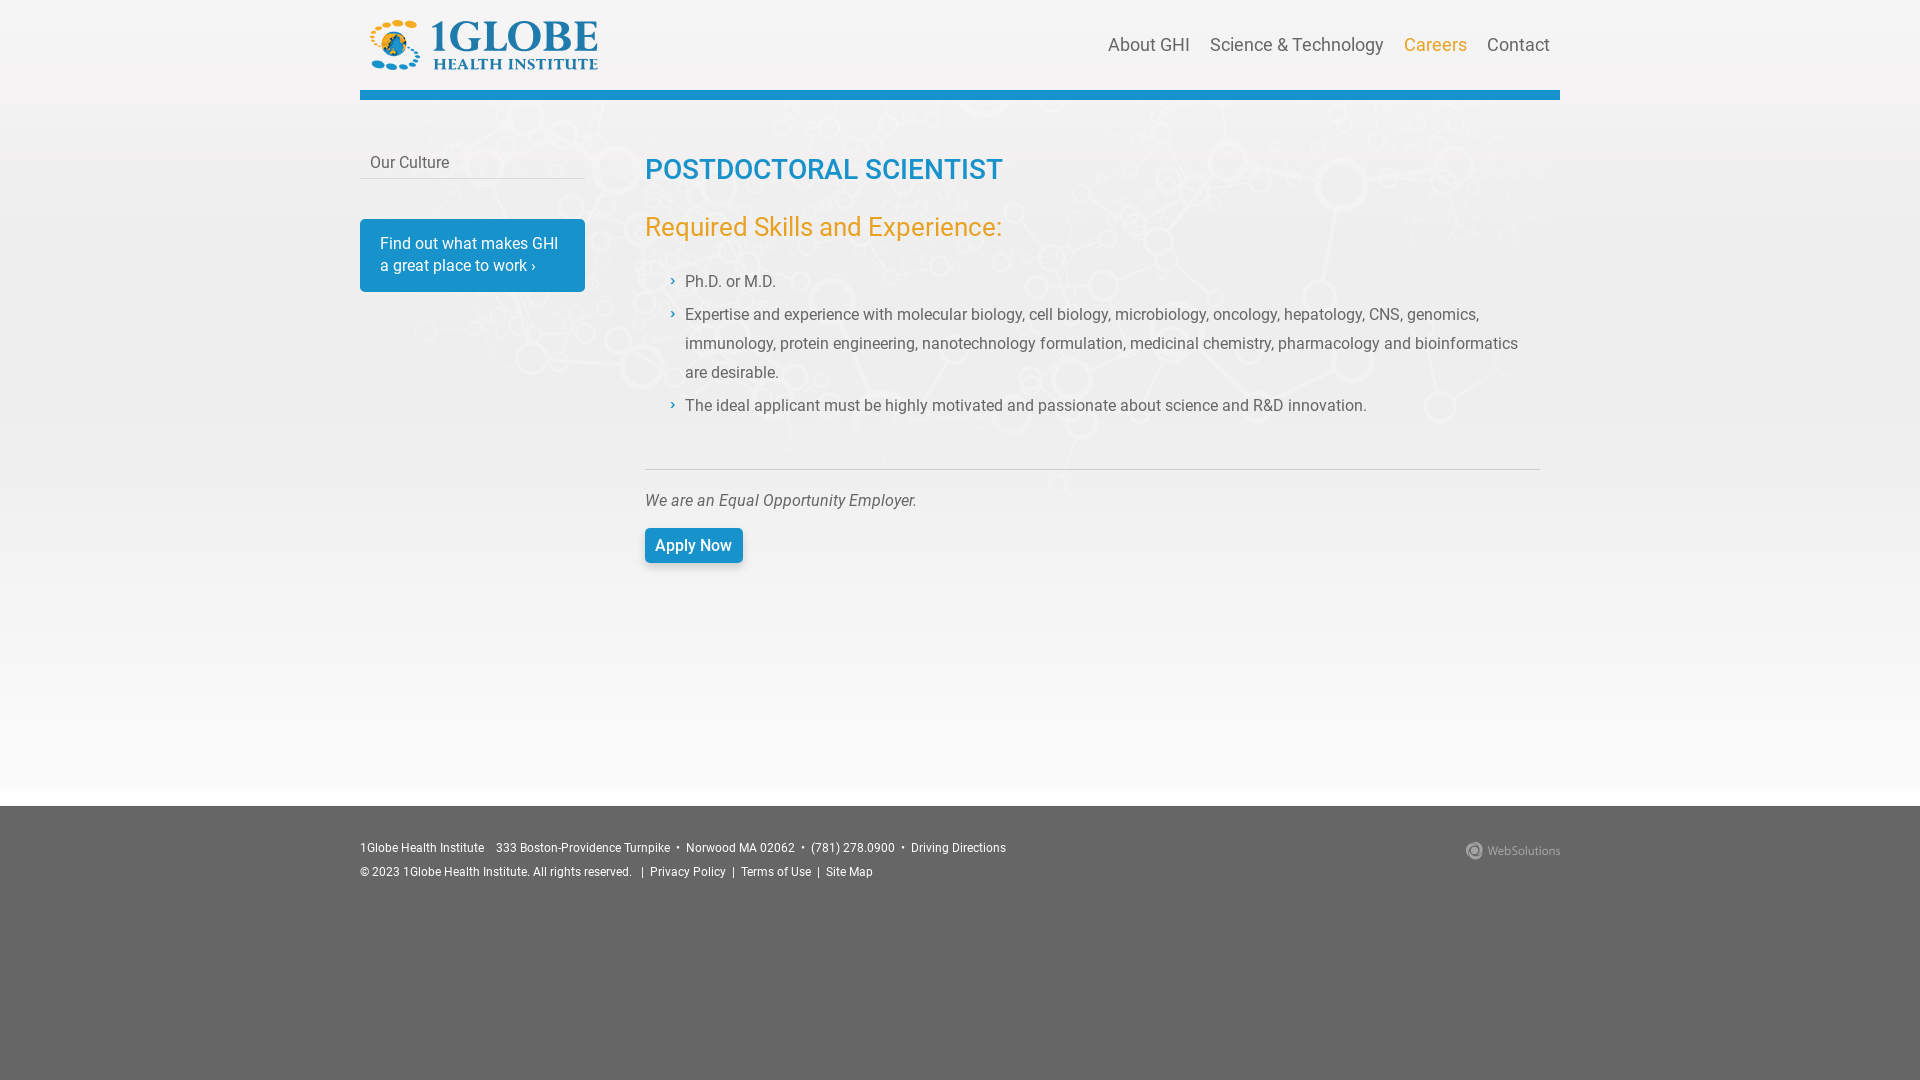  What do you see at coordinates (776, 872) in the screenshot?
I see `Terms of Use` at bounding box center [776, 872].